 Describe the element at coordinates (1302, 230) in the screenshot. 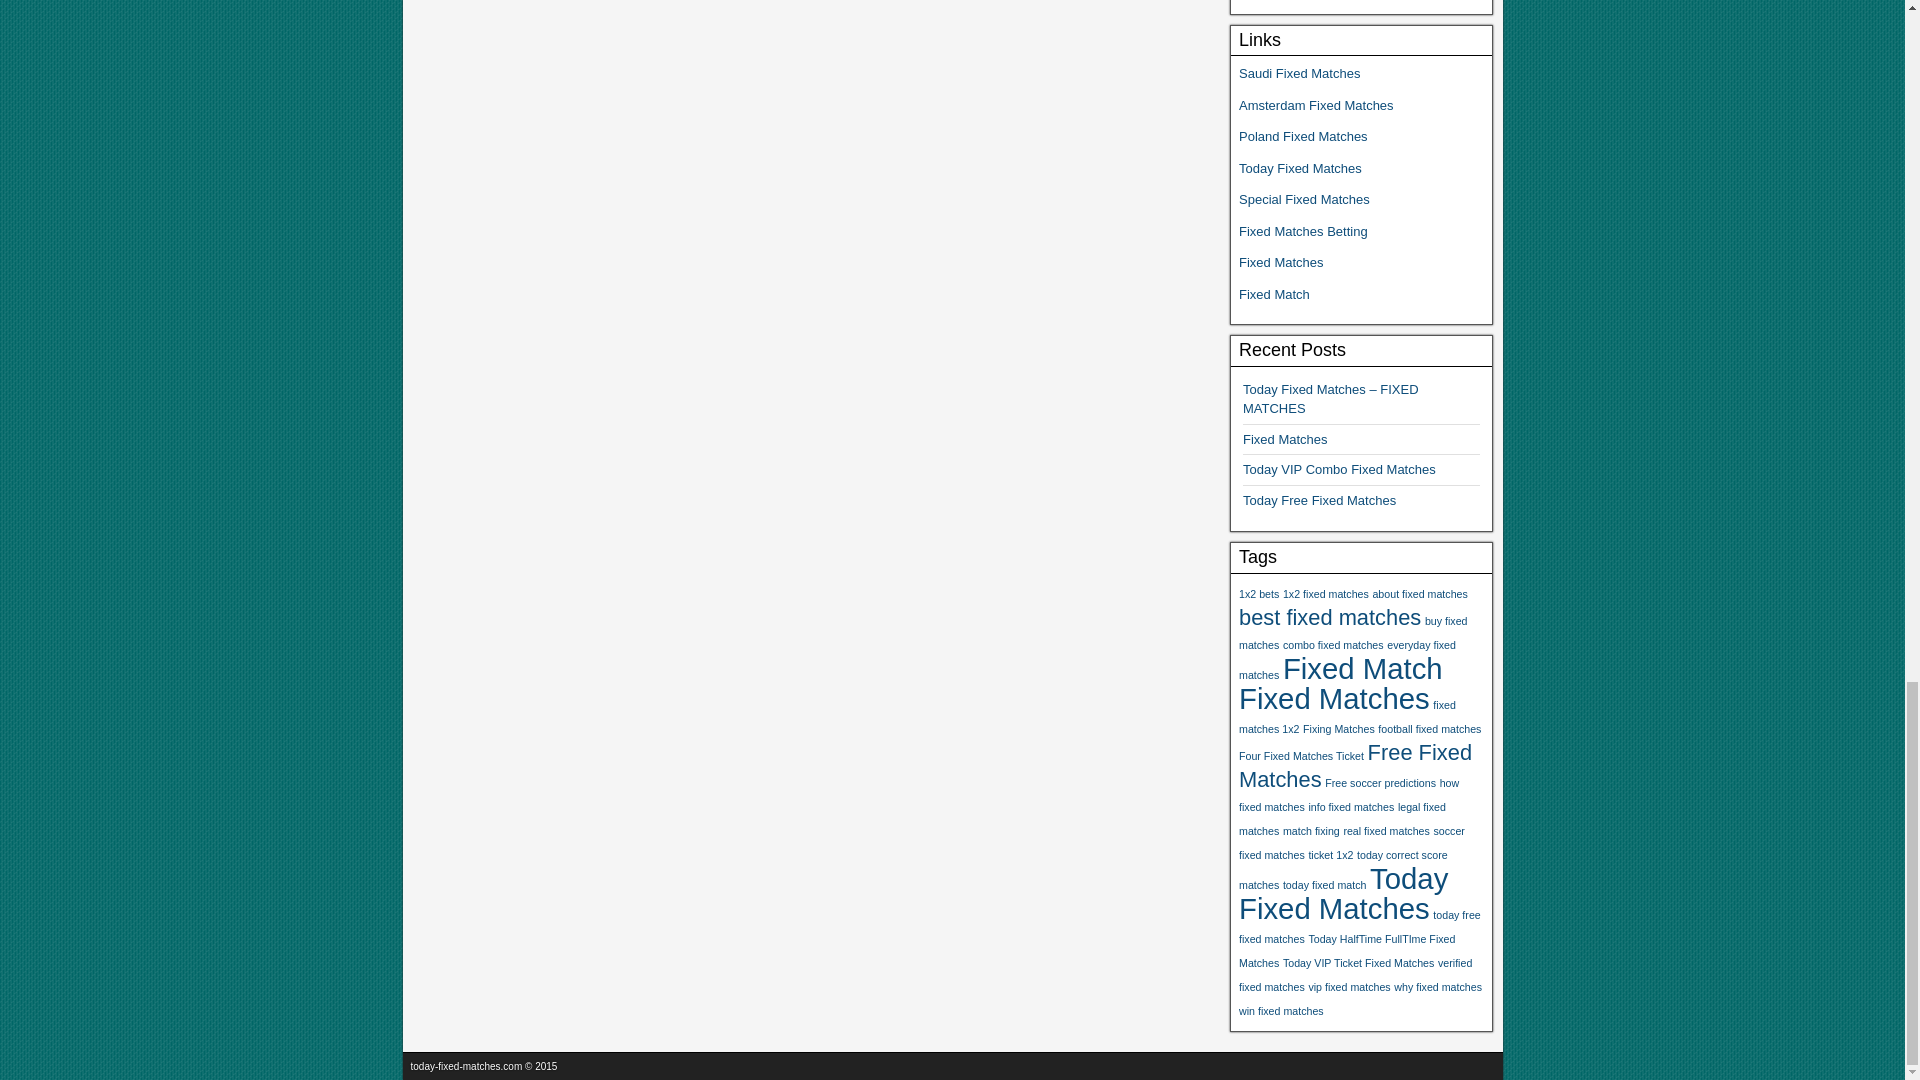

I see `Fixed Matches Betting` at that location.